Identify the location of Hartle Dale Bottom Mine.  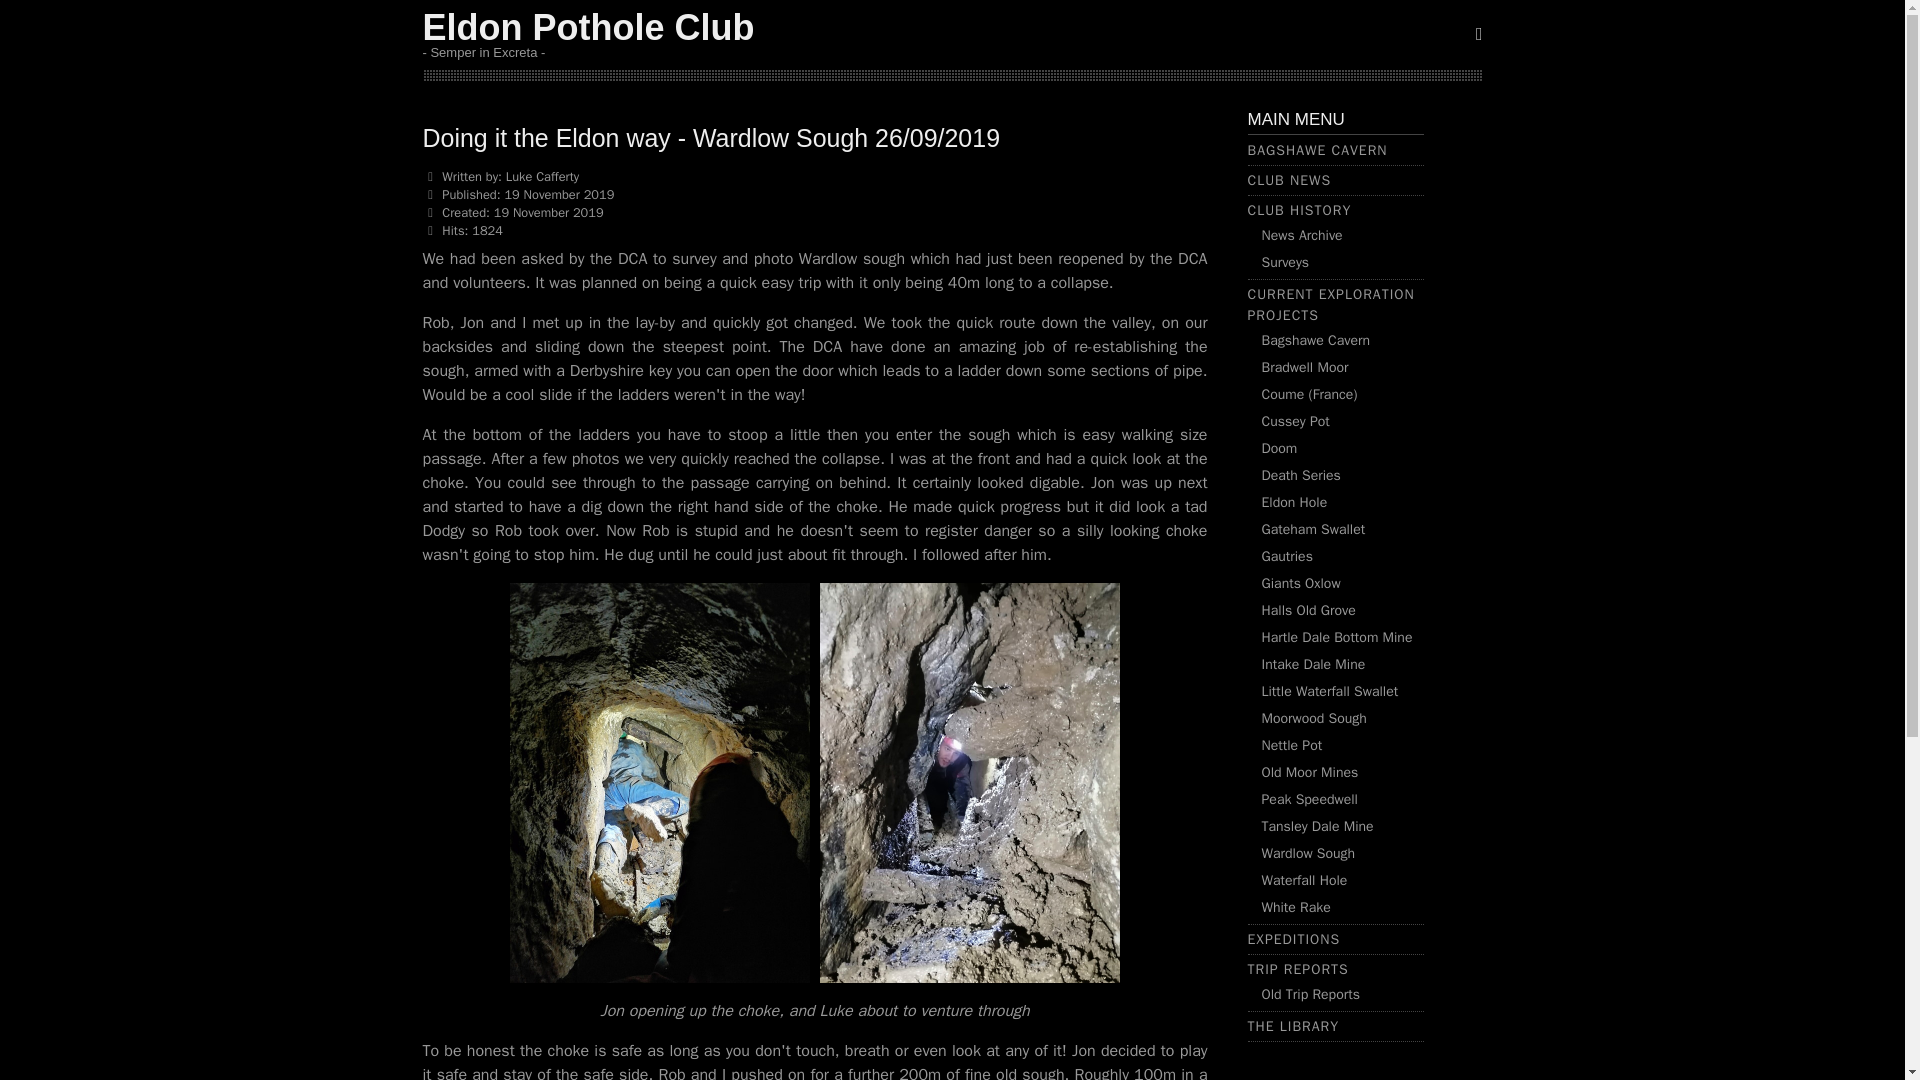
(1337, 636).